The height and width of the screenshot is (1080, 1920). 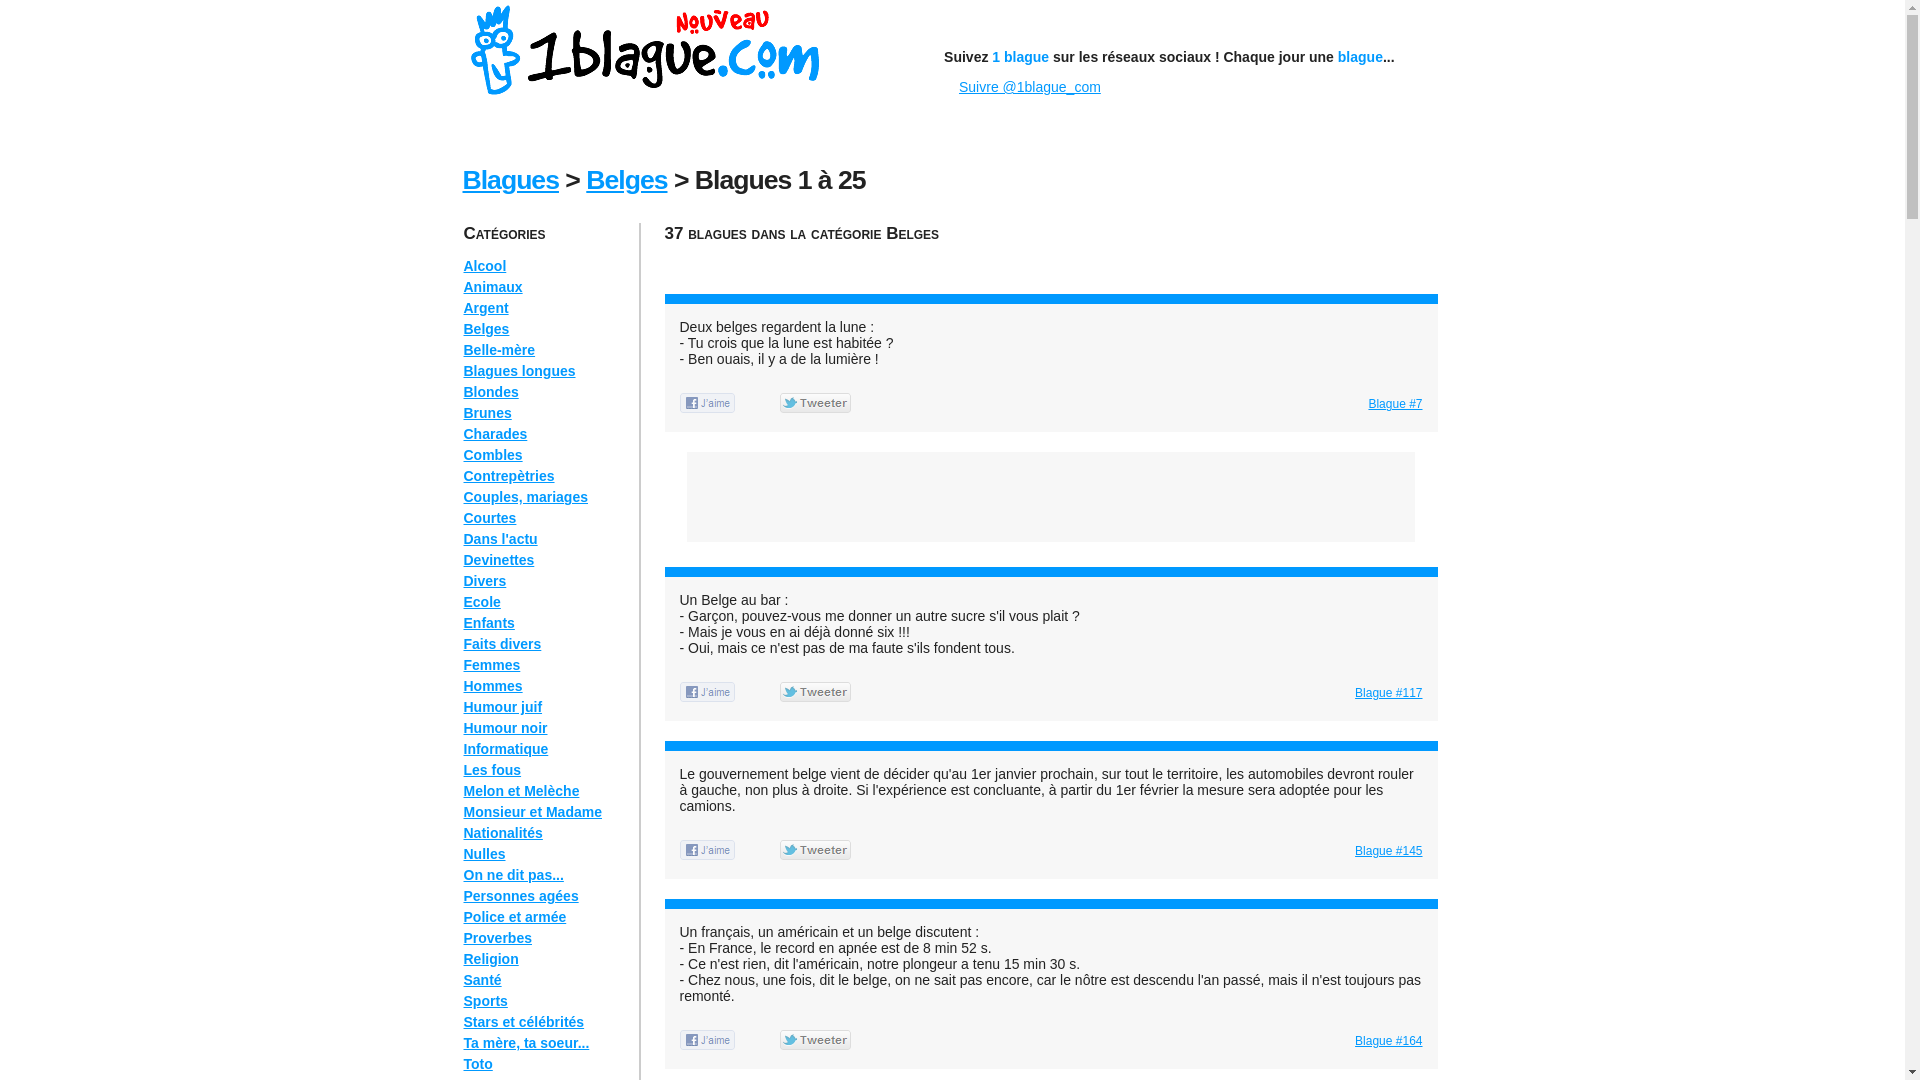 What do you see at coordinates (492, 959) in the screenshot?
I see `Religion` at bounding box center [492, 959].